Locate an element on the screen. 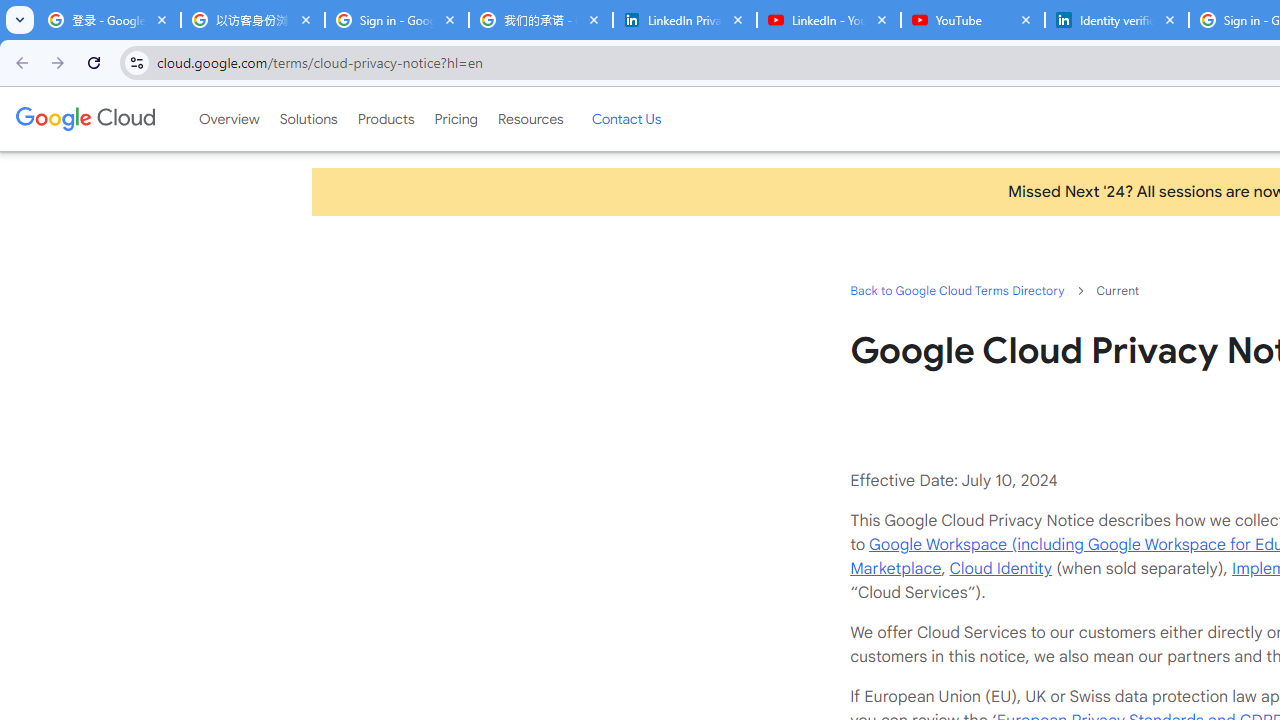 Image resolution: width=1280 pixels, height=720 pixels. LinkedIn - YouTube is located at coordinates (828, 20).